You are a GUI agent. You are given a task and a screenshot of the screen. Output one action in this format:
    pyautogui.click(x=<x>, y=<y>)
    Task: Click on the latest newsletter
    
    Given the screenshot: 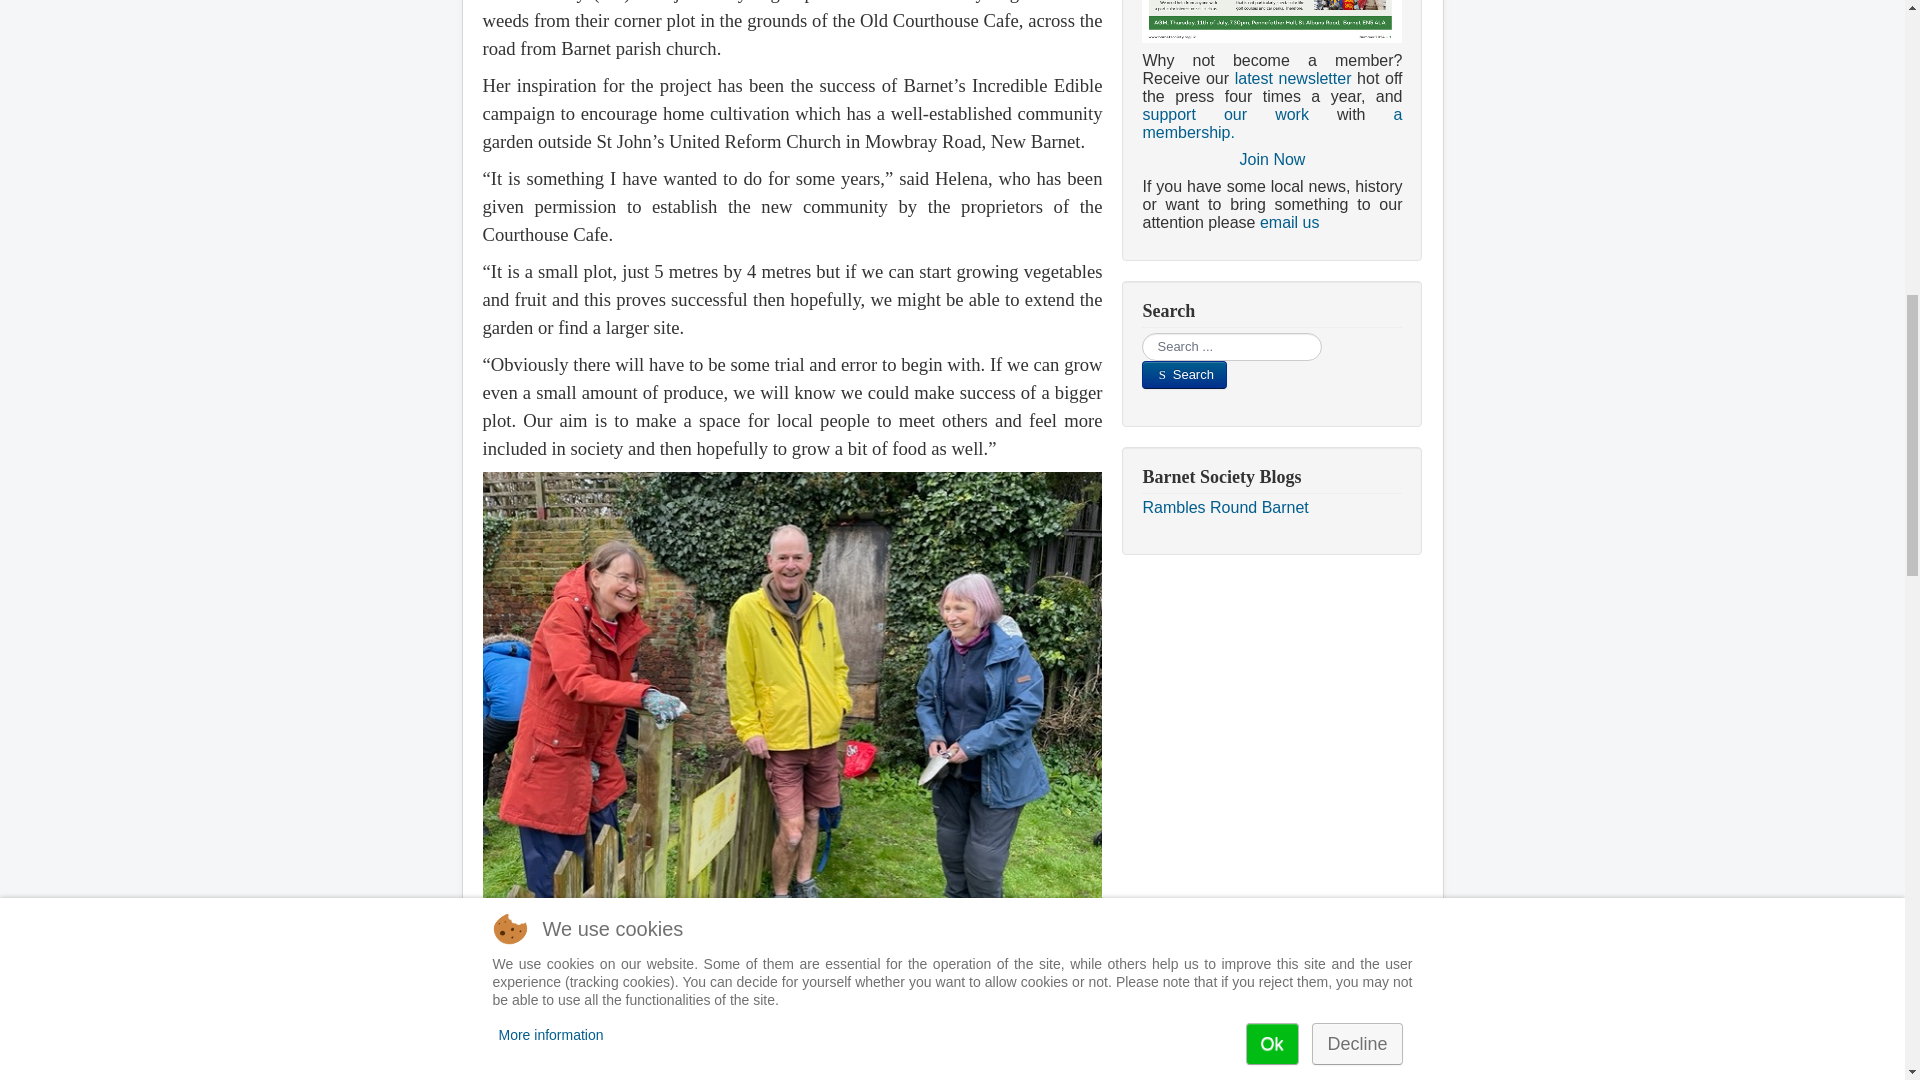 What is the action you would take?
    pyautogui.click(x=1292, y=78)
    